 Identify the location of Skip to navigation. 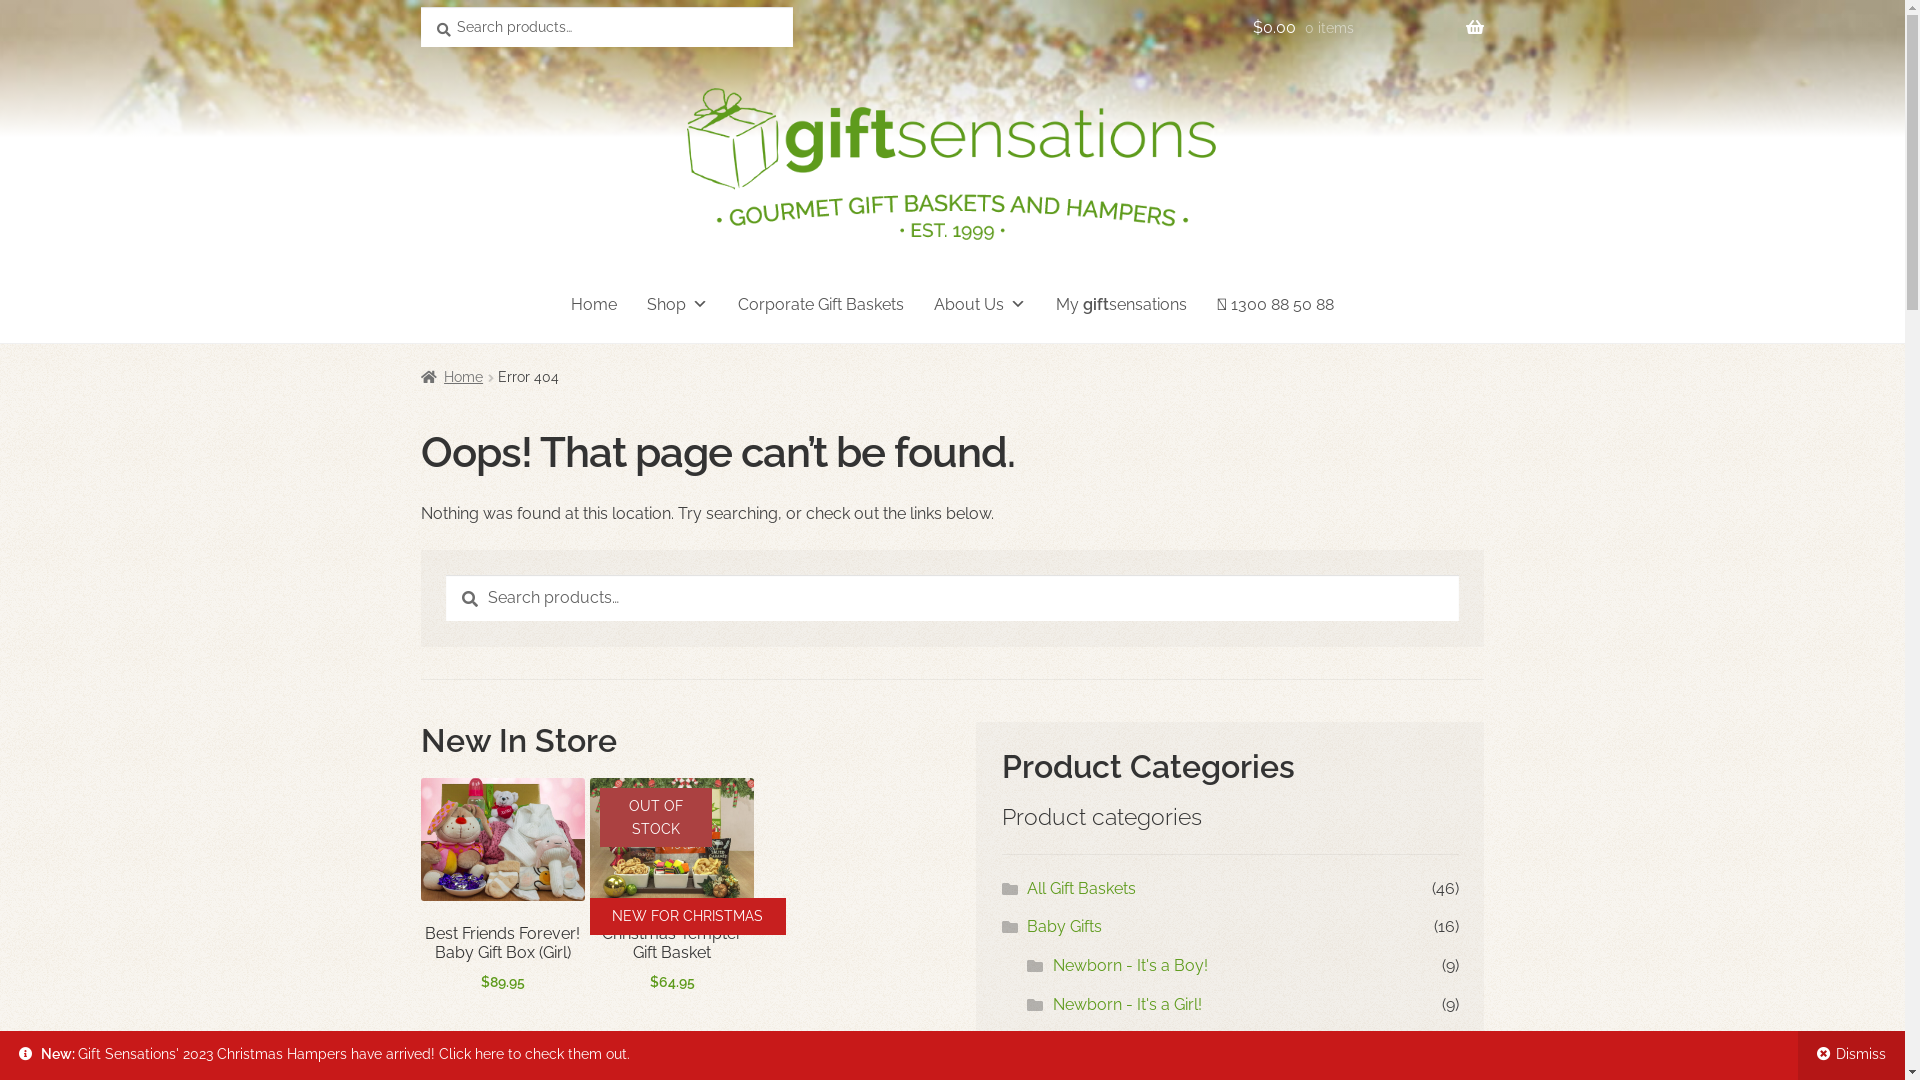
(420, 42).